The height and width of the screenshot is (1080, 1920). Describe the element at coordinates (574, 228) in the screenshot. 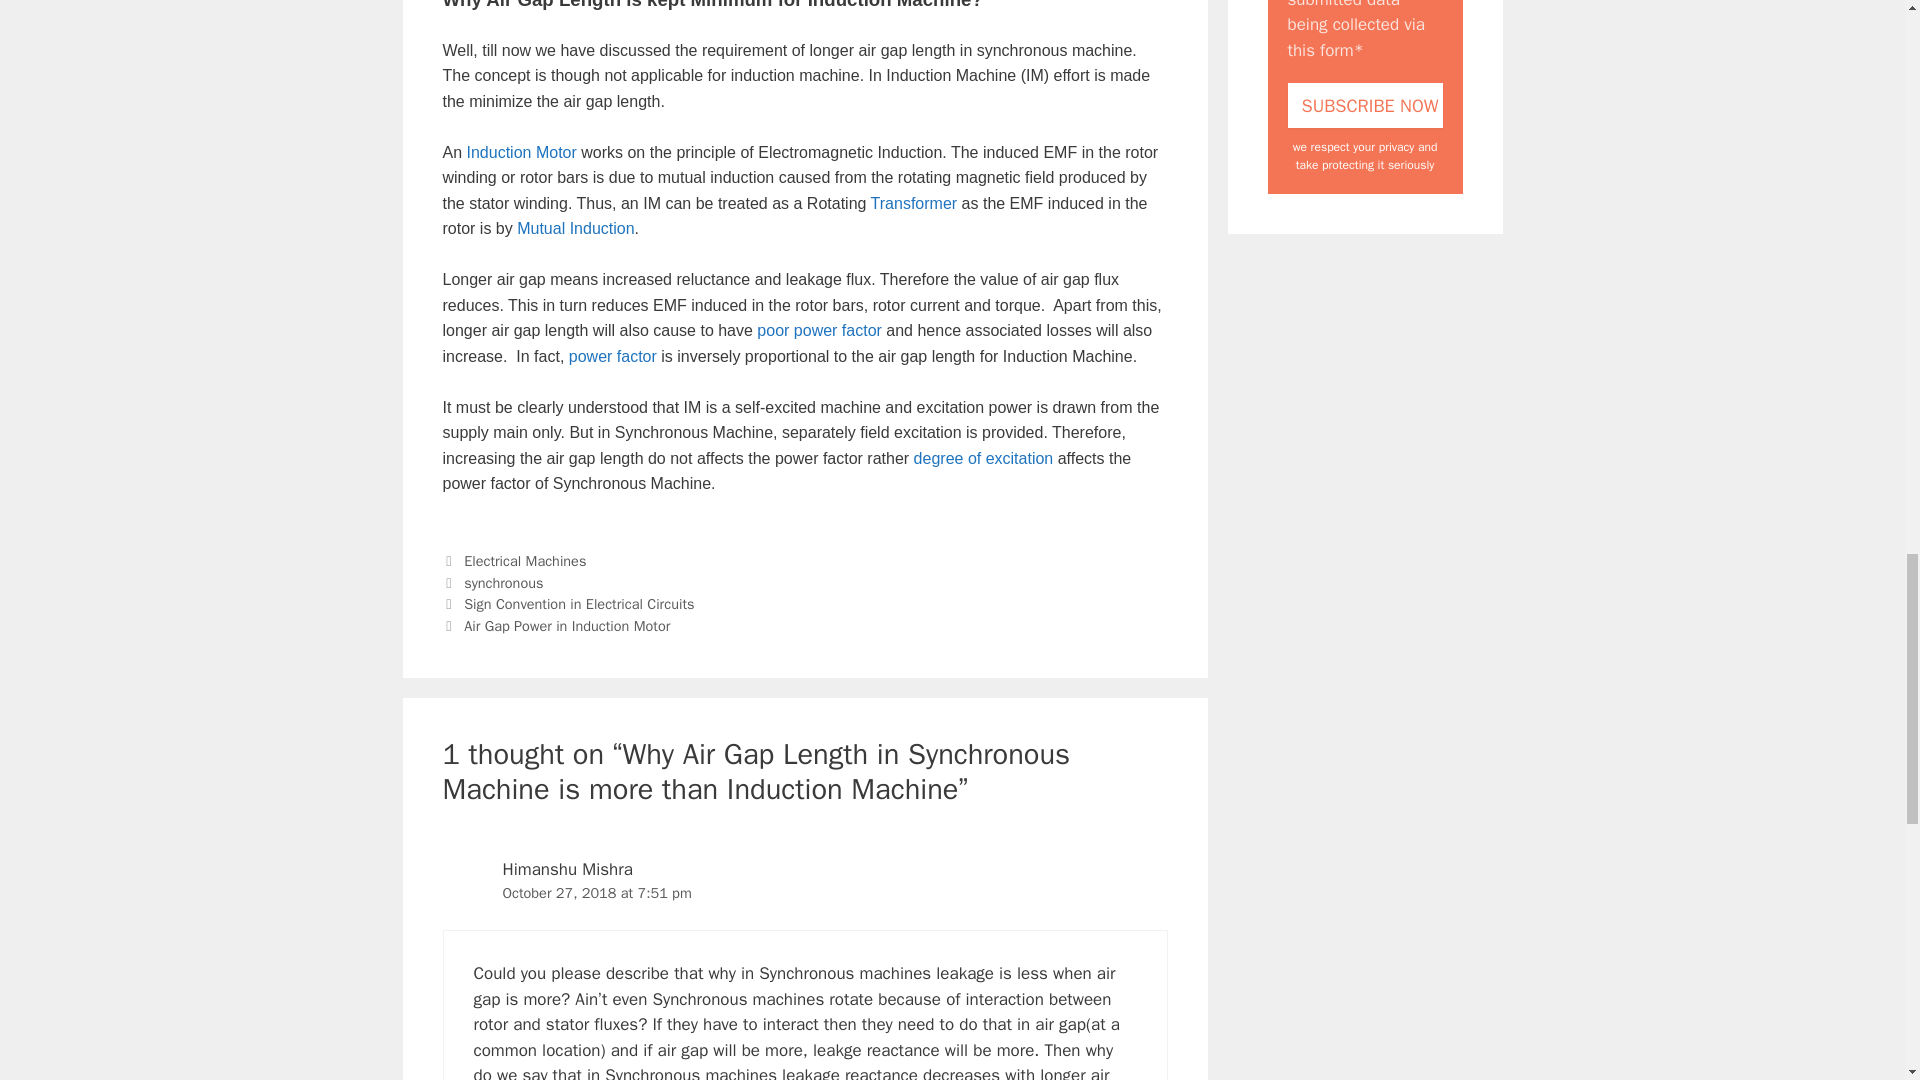

I see `Mutual Induction` at that location.